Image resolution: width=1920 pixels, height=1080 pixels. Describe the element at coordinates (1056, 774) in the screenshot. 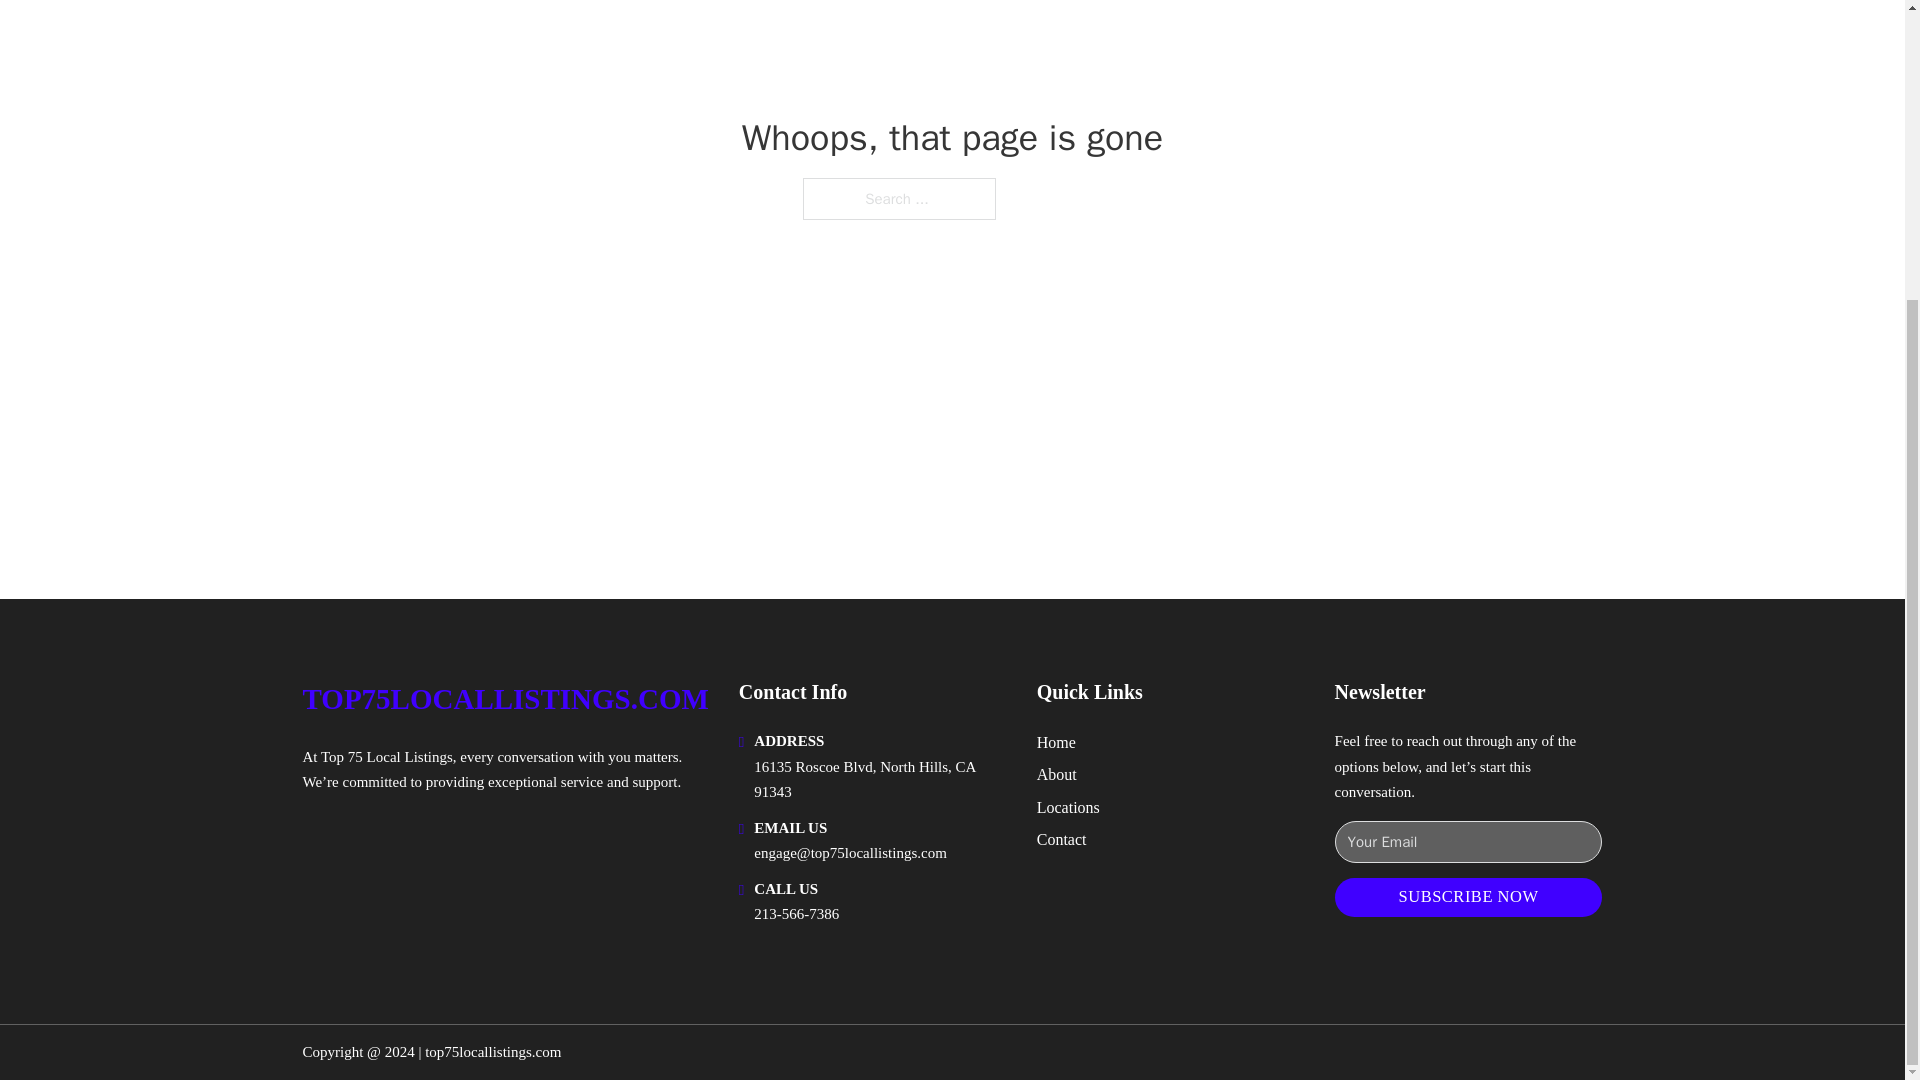

I see `About` at that location.